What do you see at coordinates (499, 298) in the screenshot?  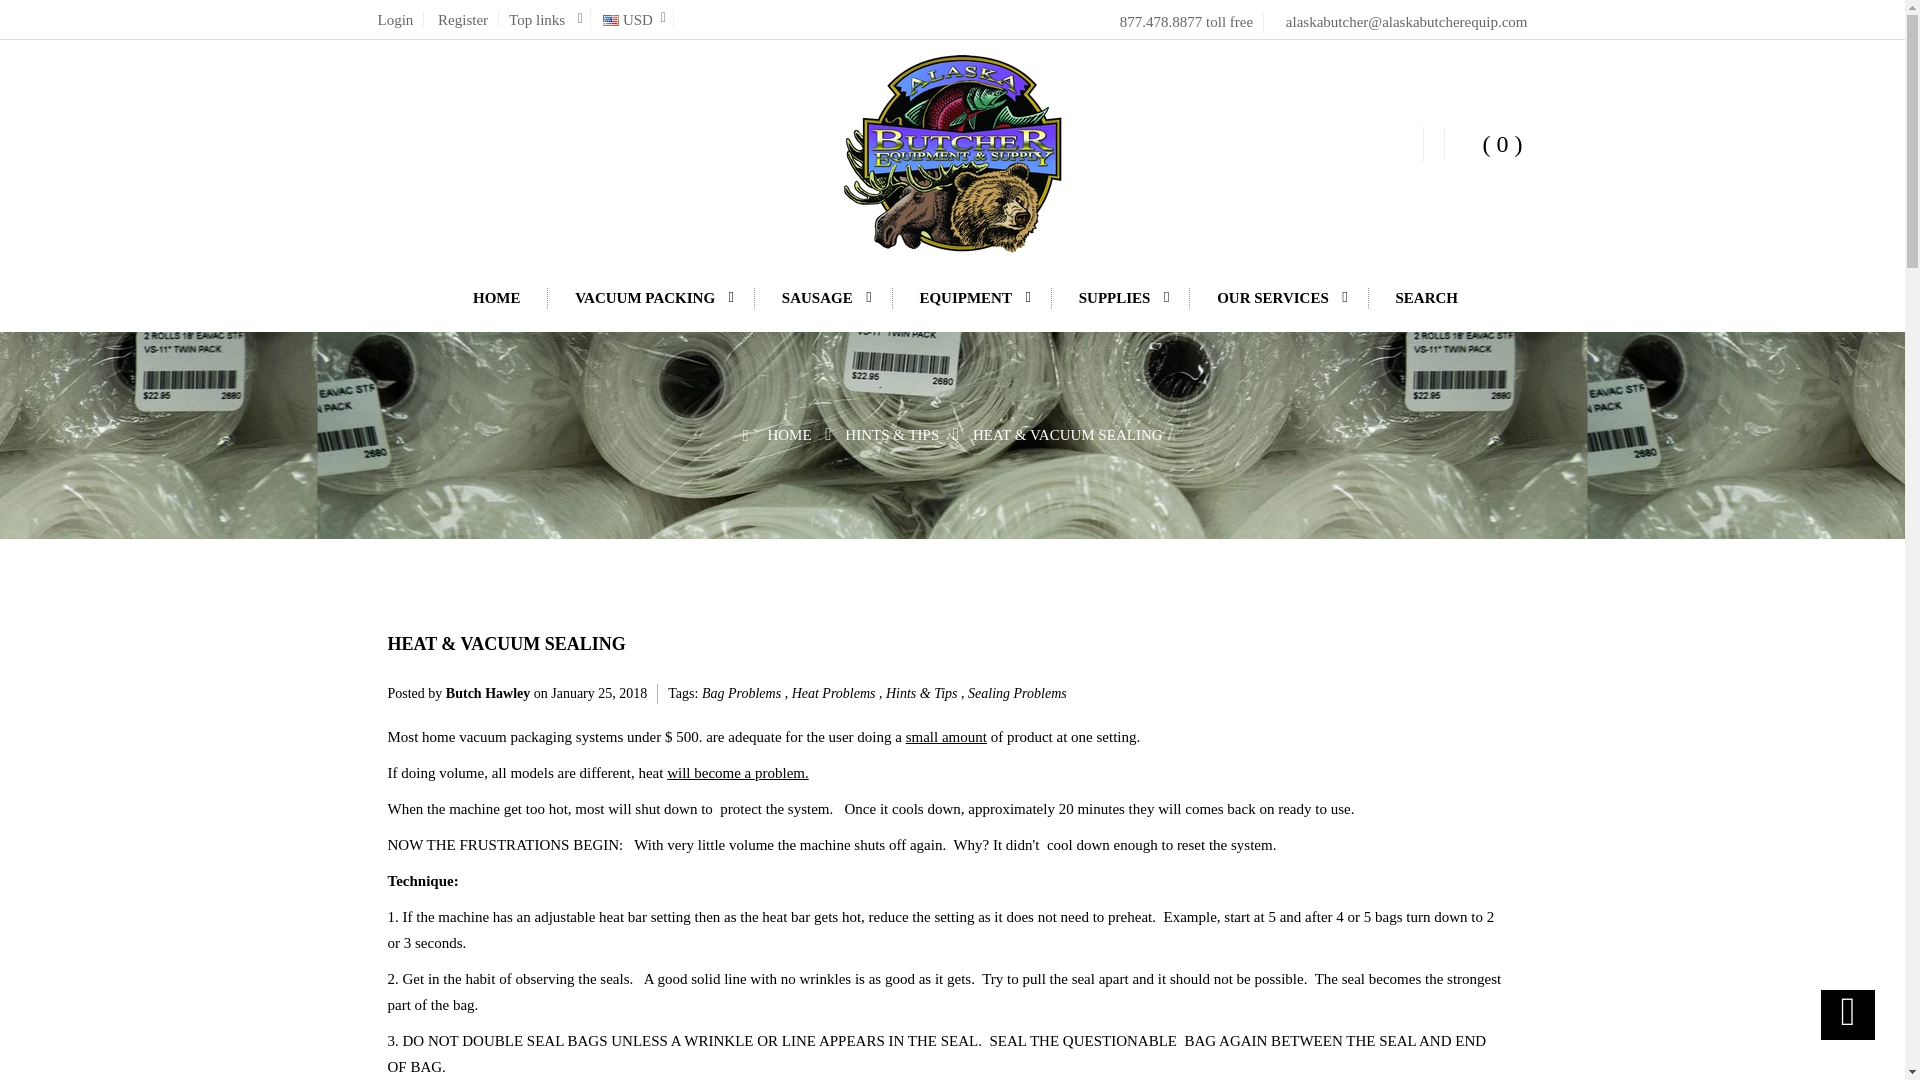 I see `Home` at bounding box center [499, 298].